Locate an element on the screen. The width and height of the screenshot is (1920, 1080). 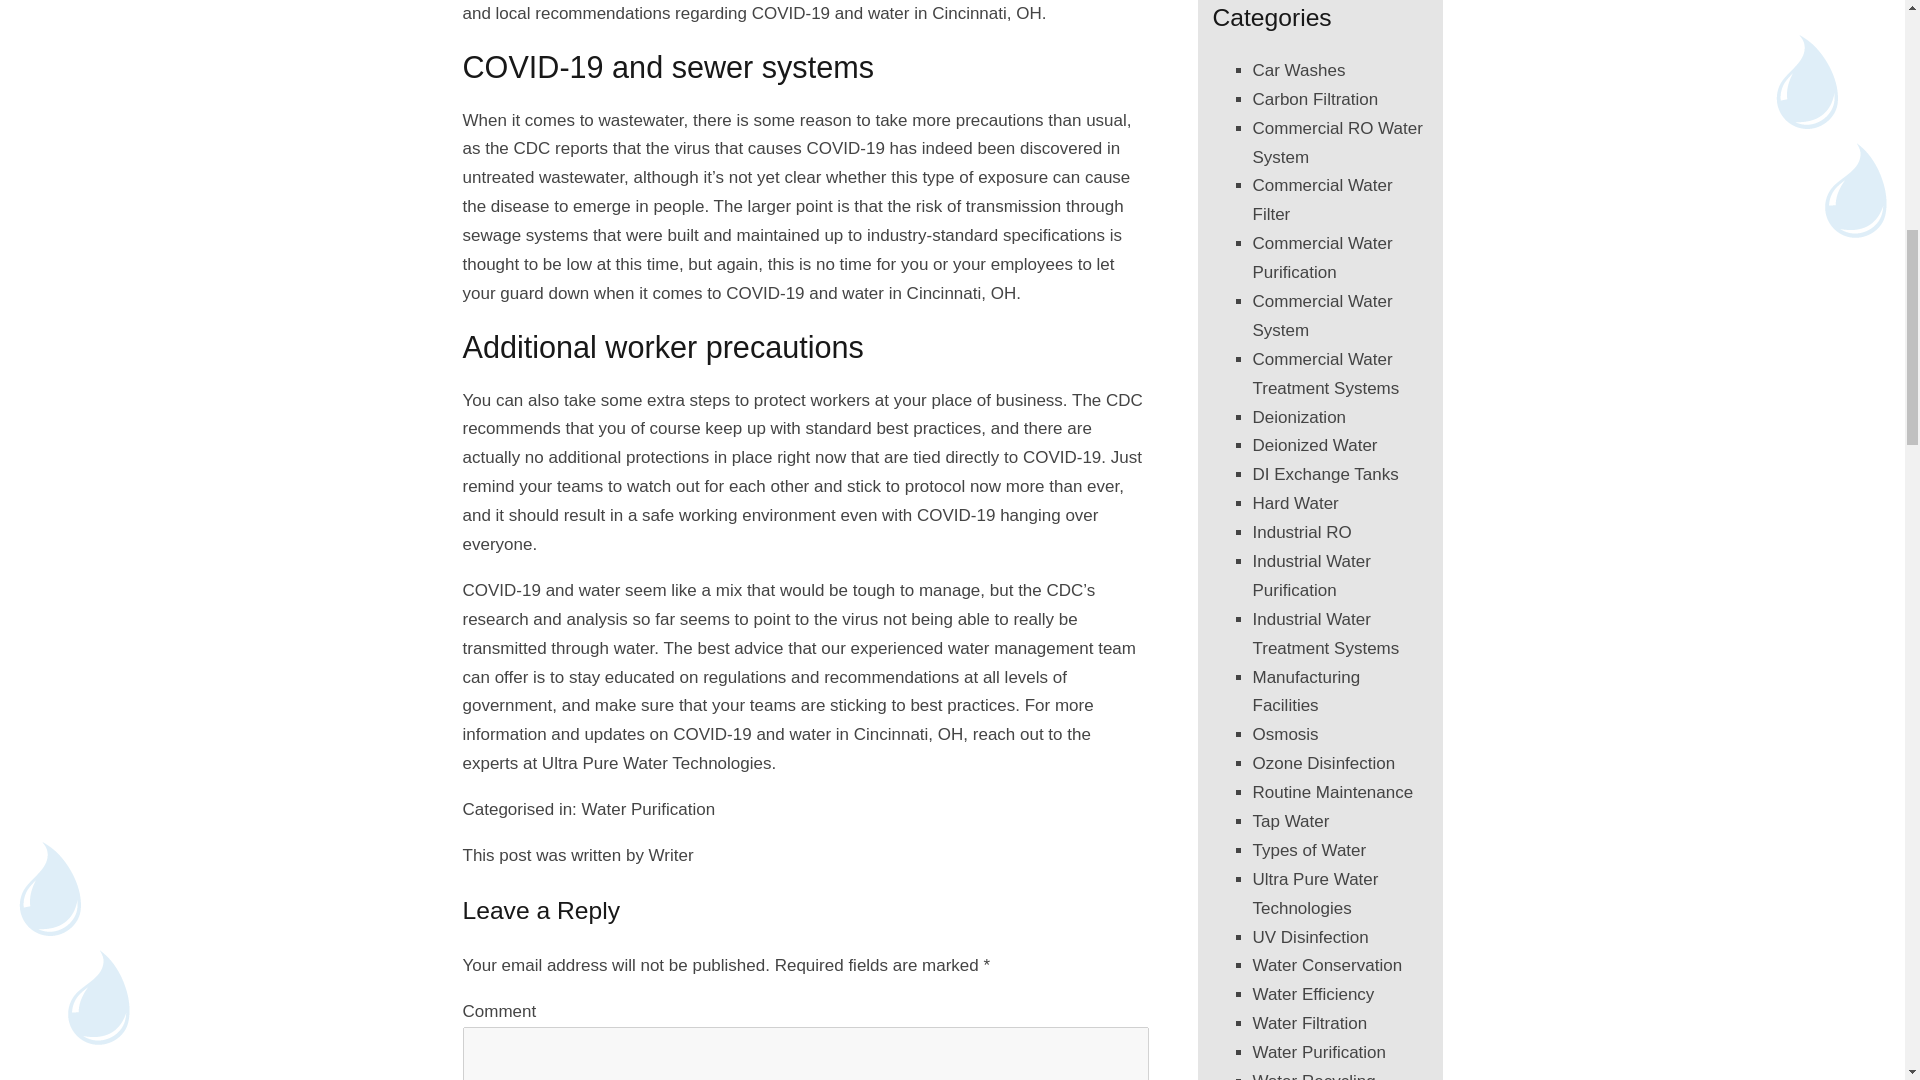
Ozone Disinfection is located at coordinates (1323, 763).